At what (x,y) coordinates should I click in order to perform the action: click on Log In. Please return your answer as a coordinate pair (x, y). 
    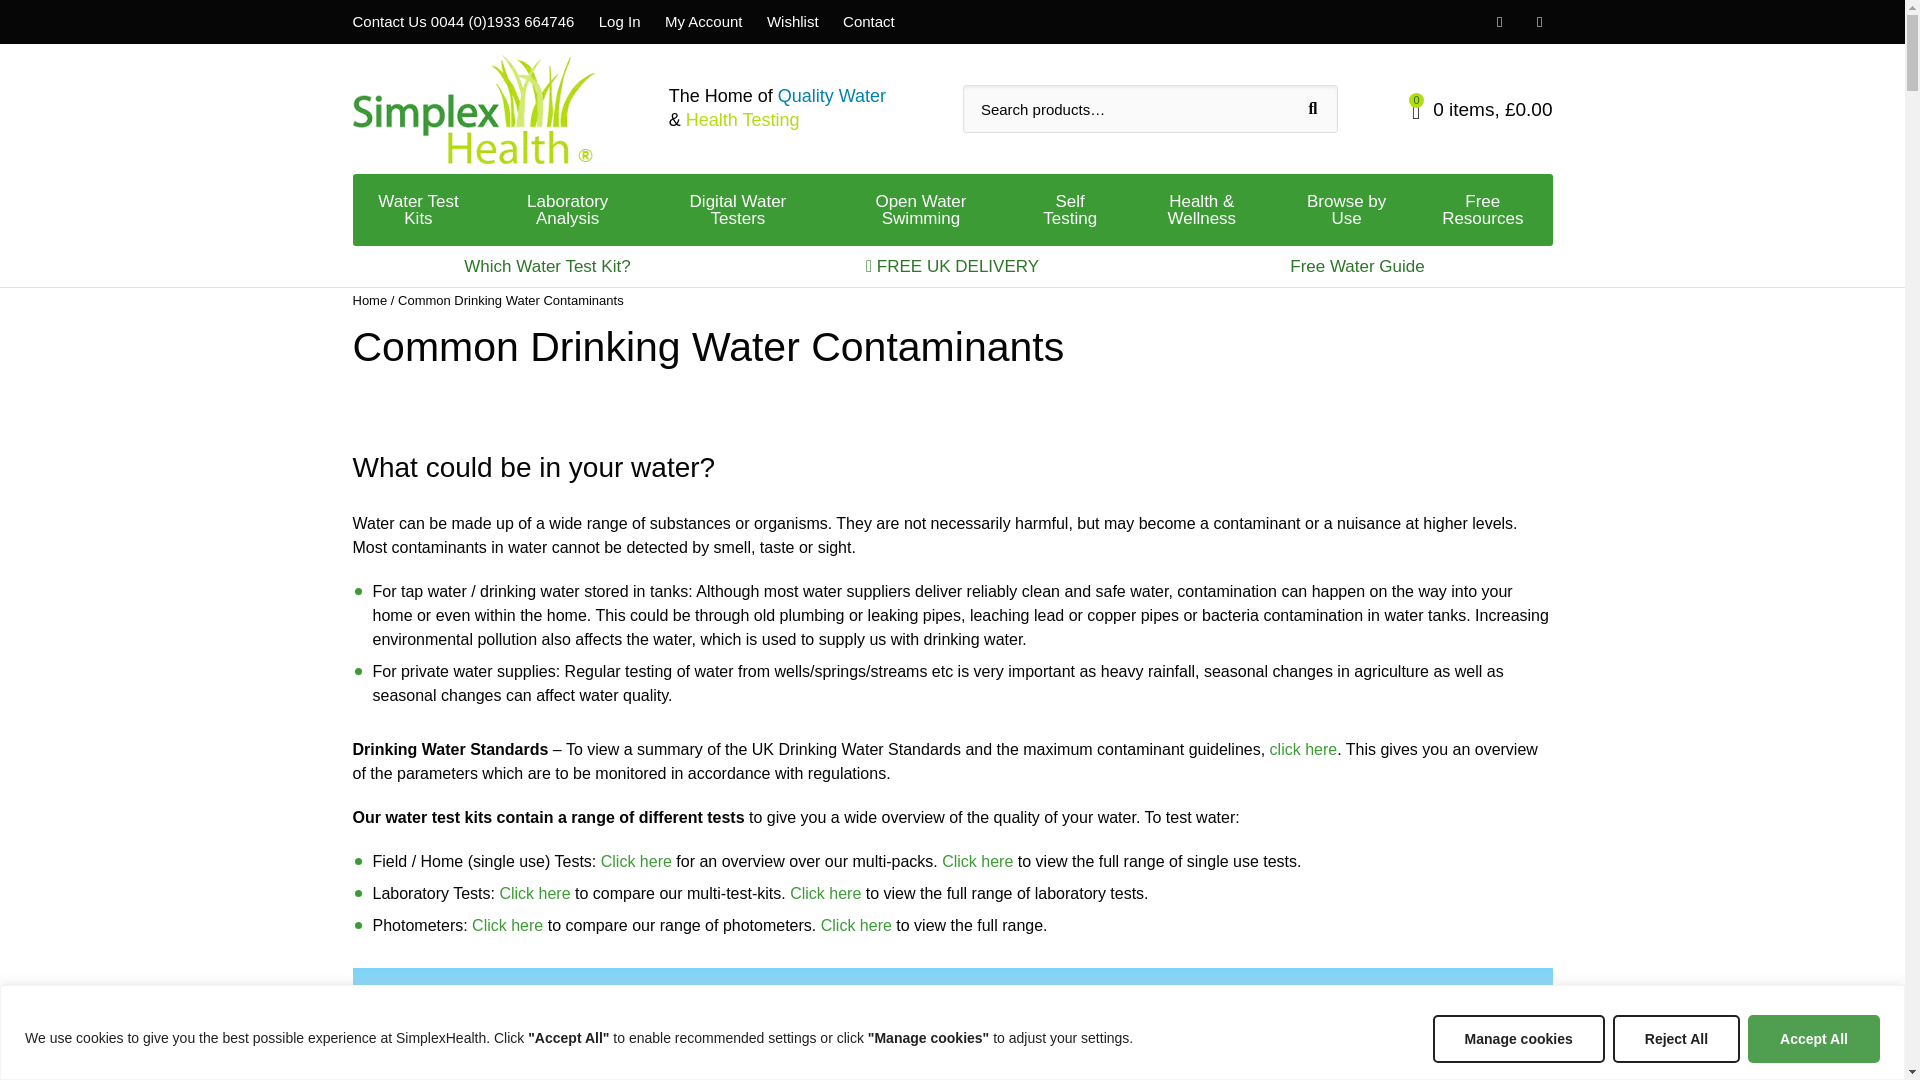
    Looking at the image, I should click on (620, 21).